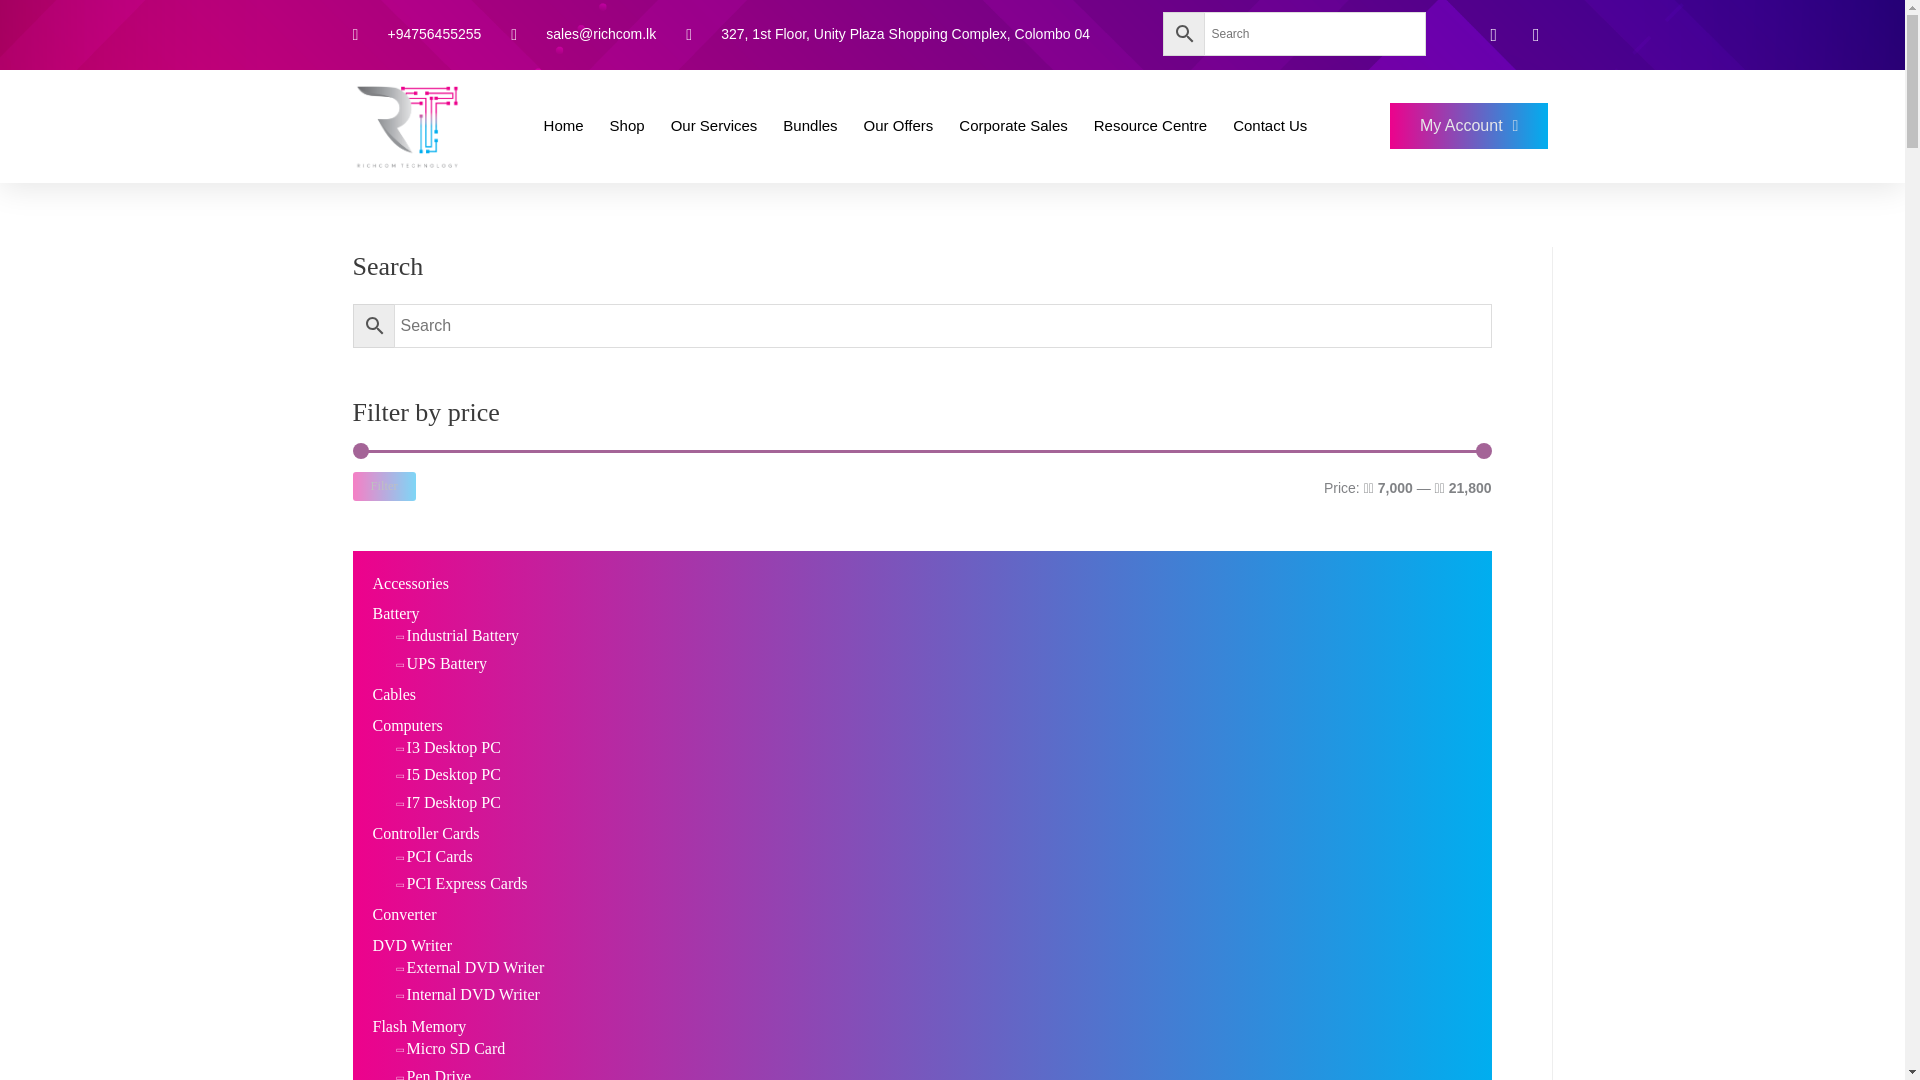 Image resolution: width=1920 pixels, height=1080 pixels. I want to click on Resource Centre, so click(1150, 126).